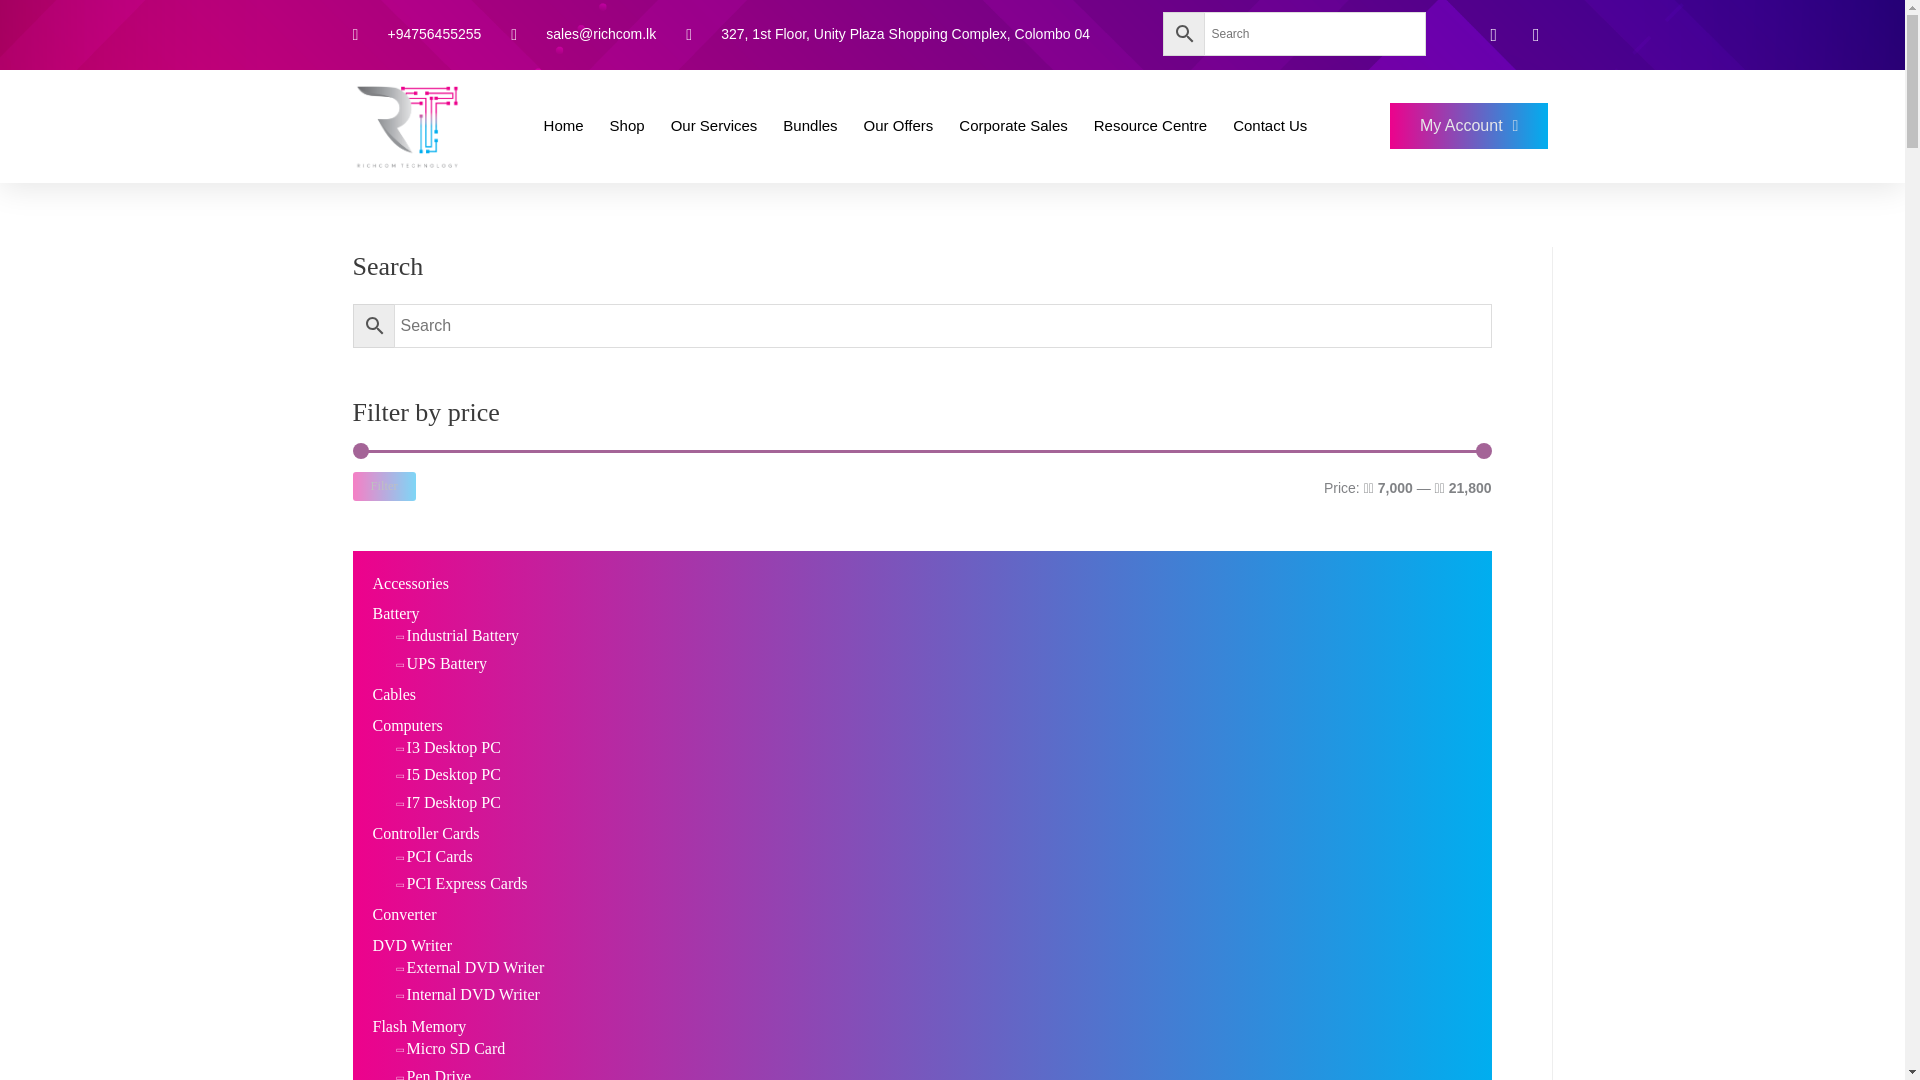 Image resolution: width=1920 pixels, height=1080 pixels. I want to click on Resource Centre, so click(1150, 126).